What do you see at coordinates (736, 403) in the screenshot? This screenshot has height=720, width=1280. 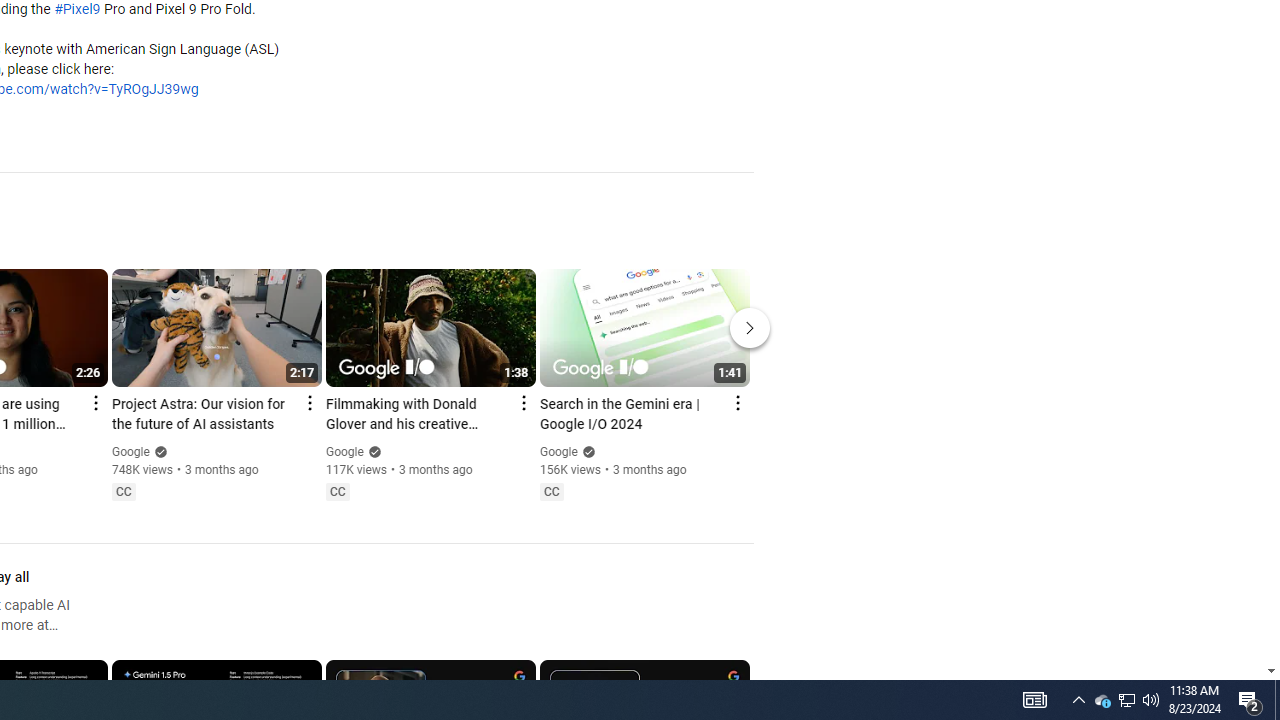 I see `Action menu` at bounding box center [736, 403].